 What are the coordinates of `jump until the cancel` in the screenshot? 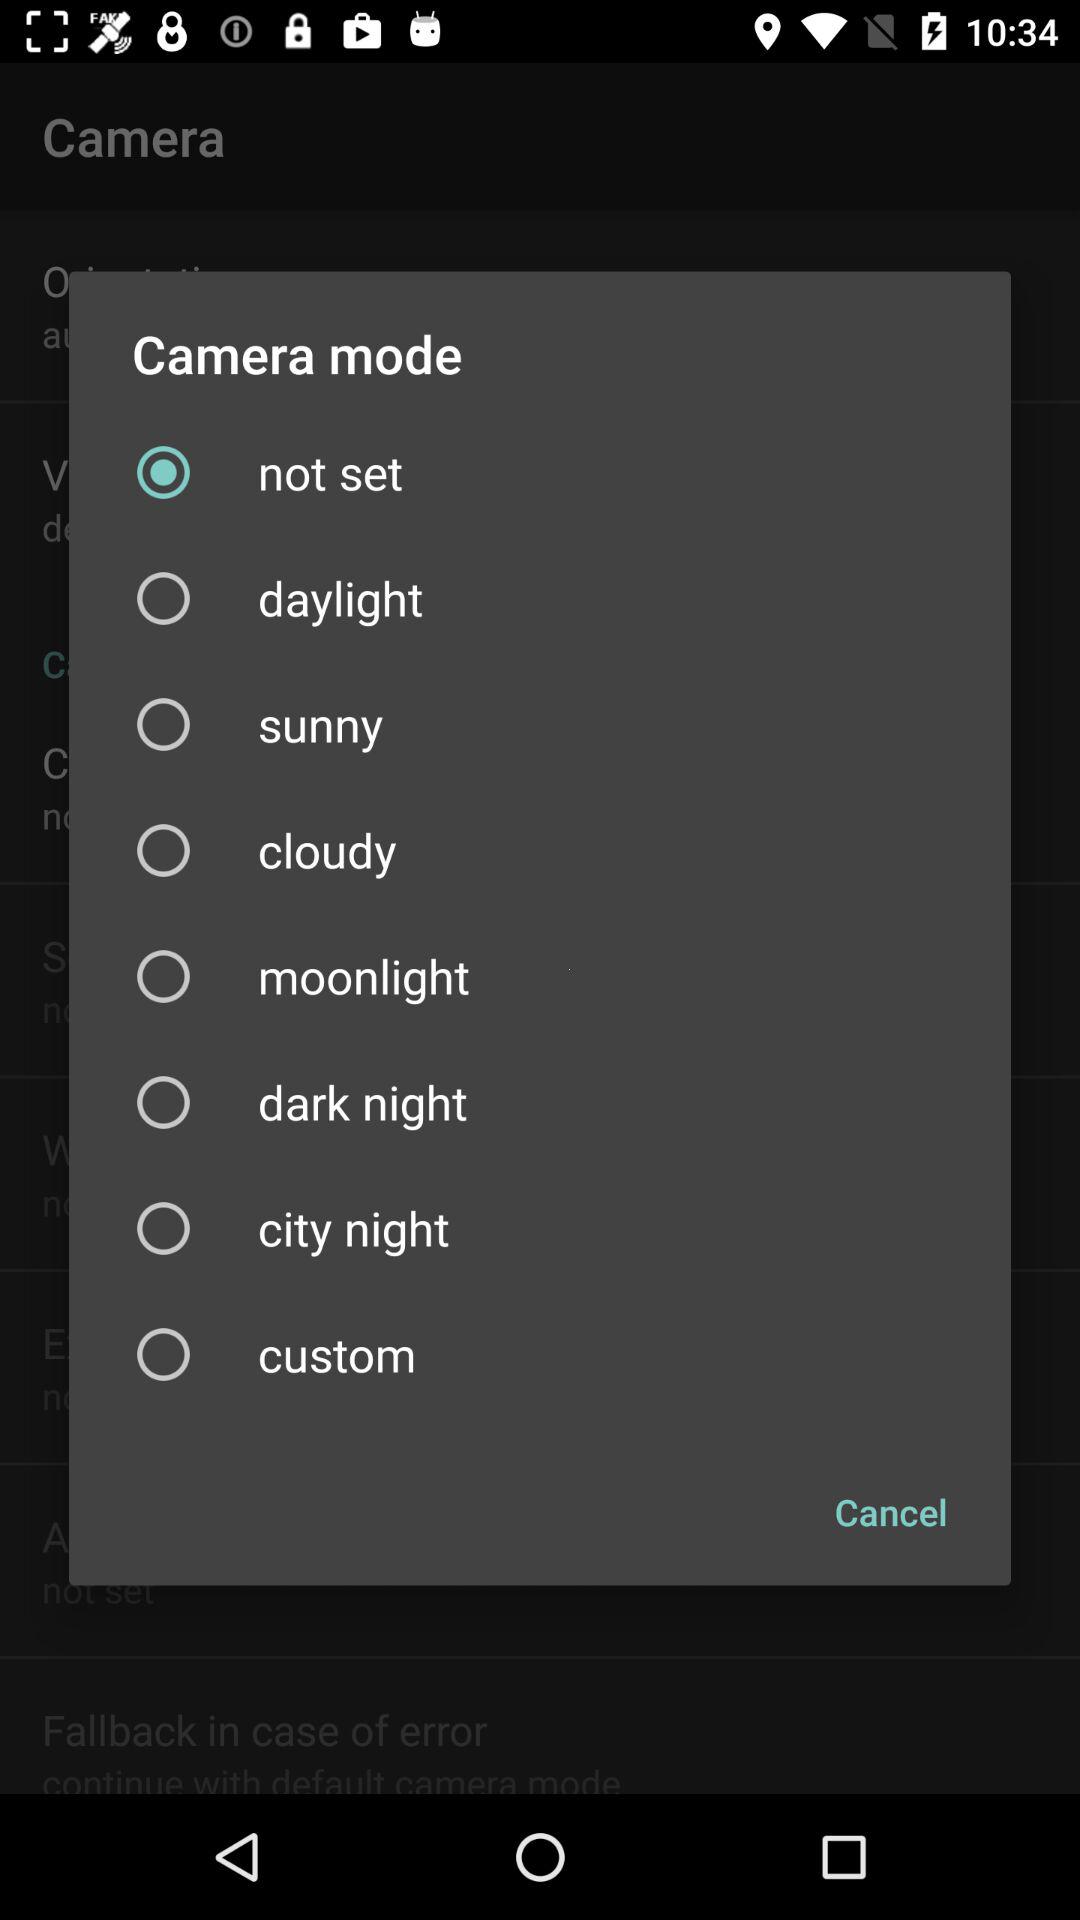 It's located at (891, 1512).